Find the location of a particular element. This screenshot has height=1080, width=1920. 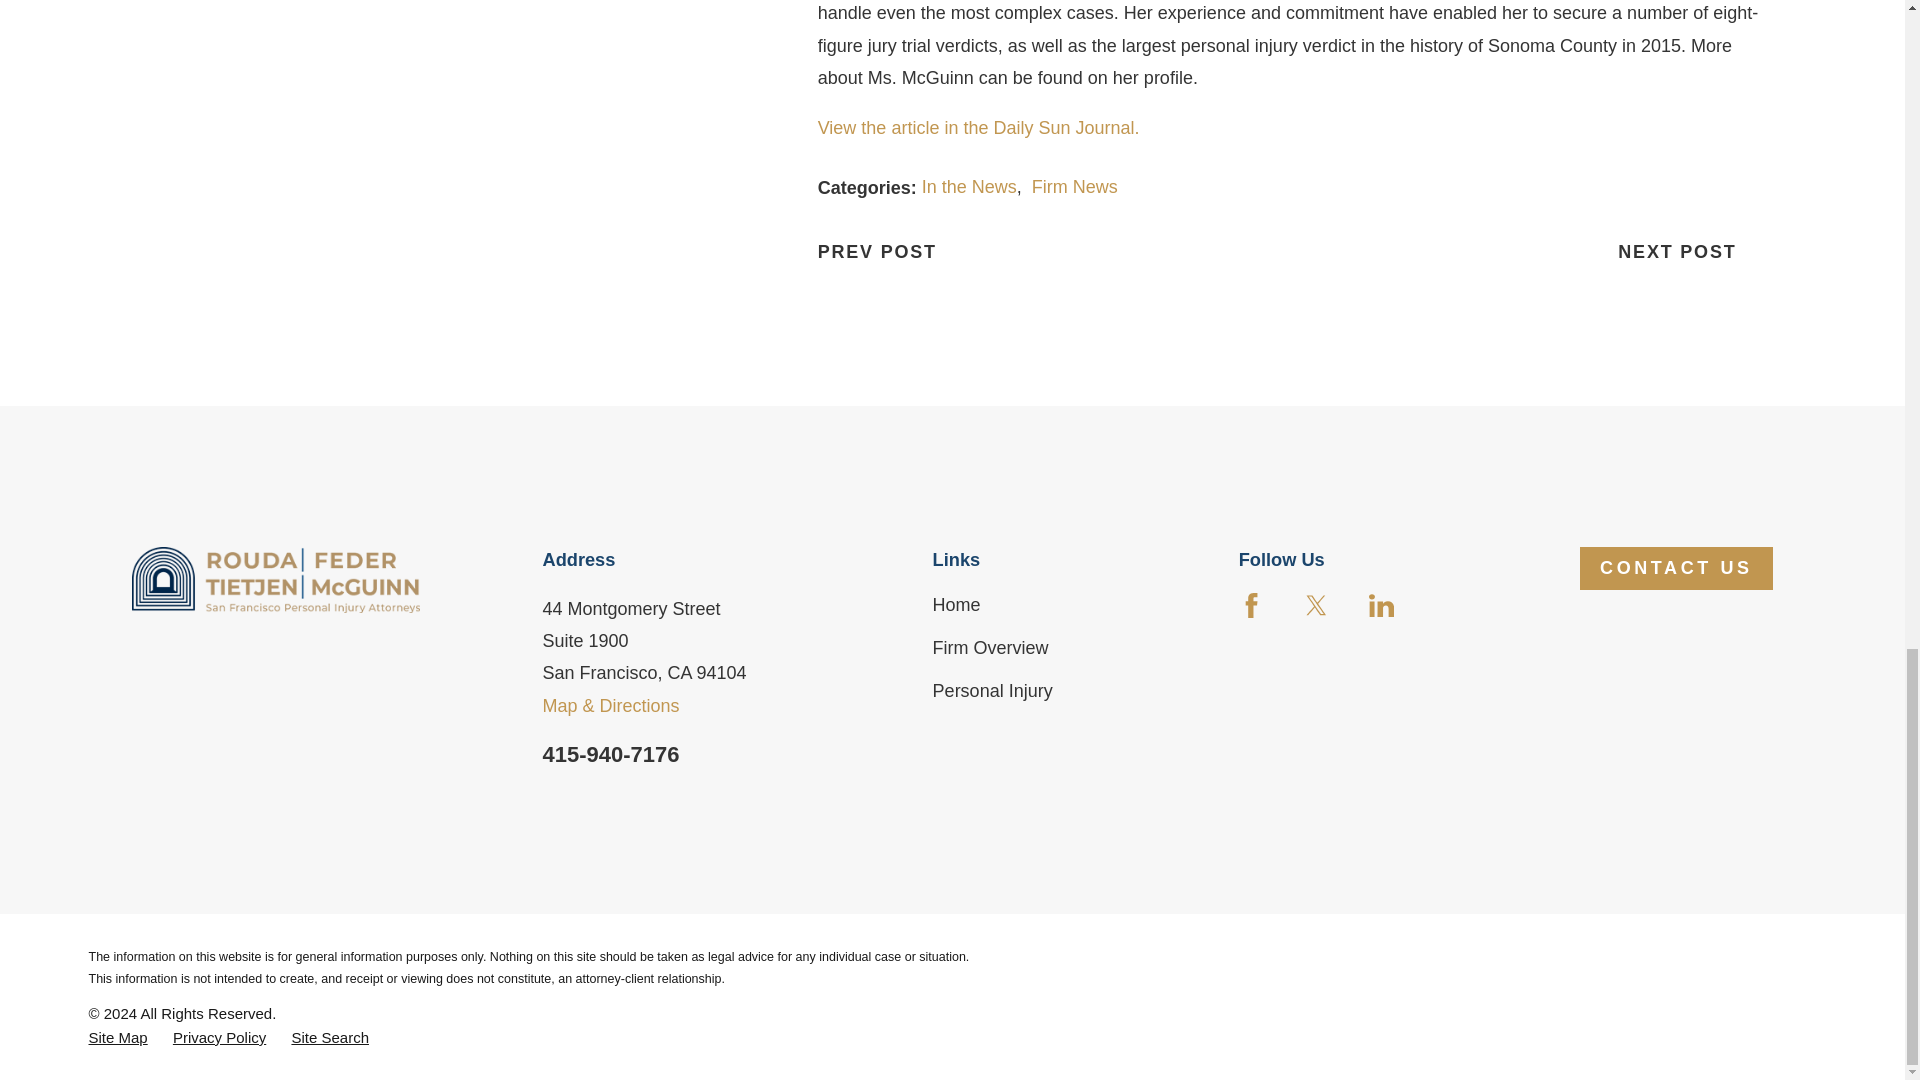

Twitter is located at coordinates (1316, 604).